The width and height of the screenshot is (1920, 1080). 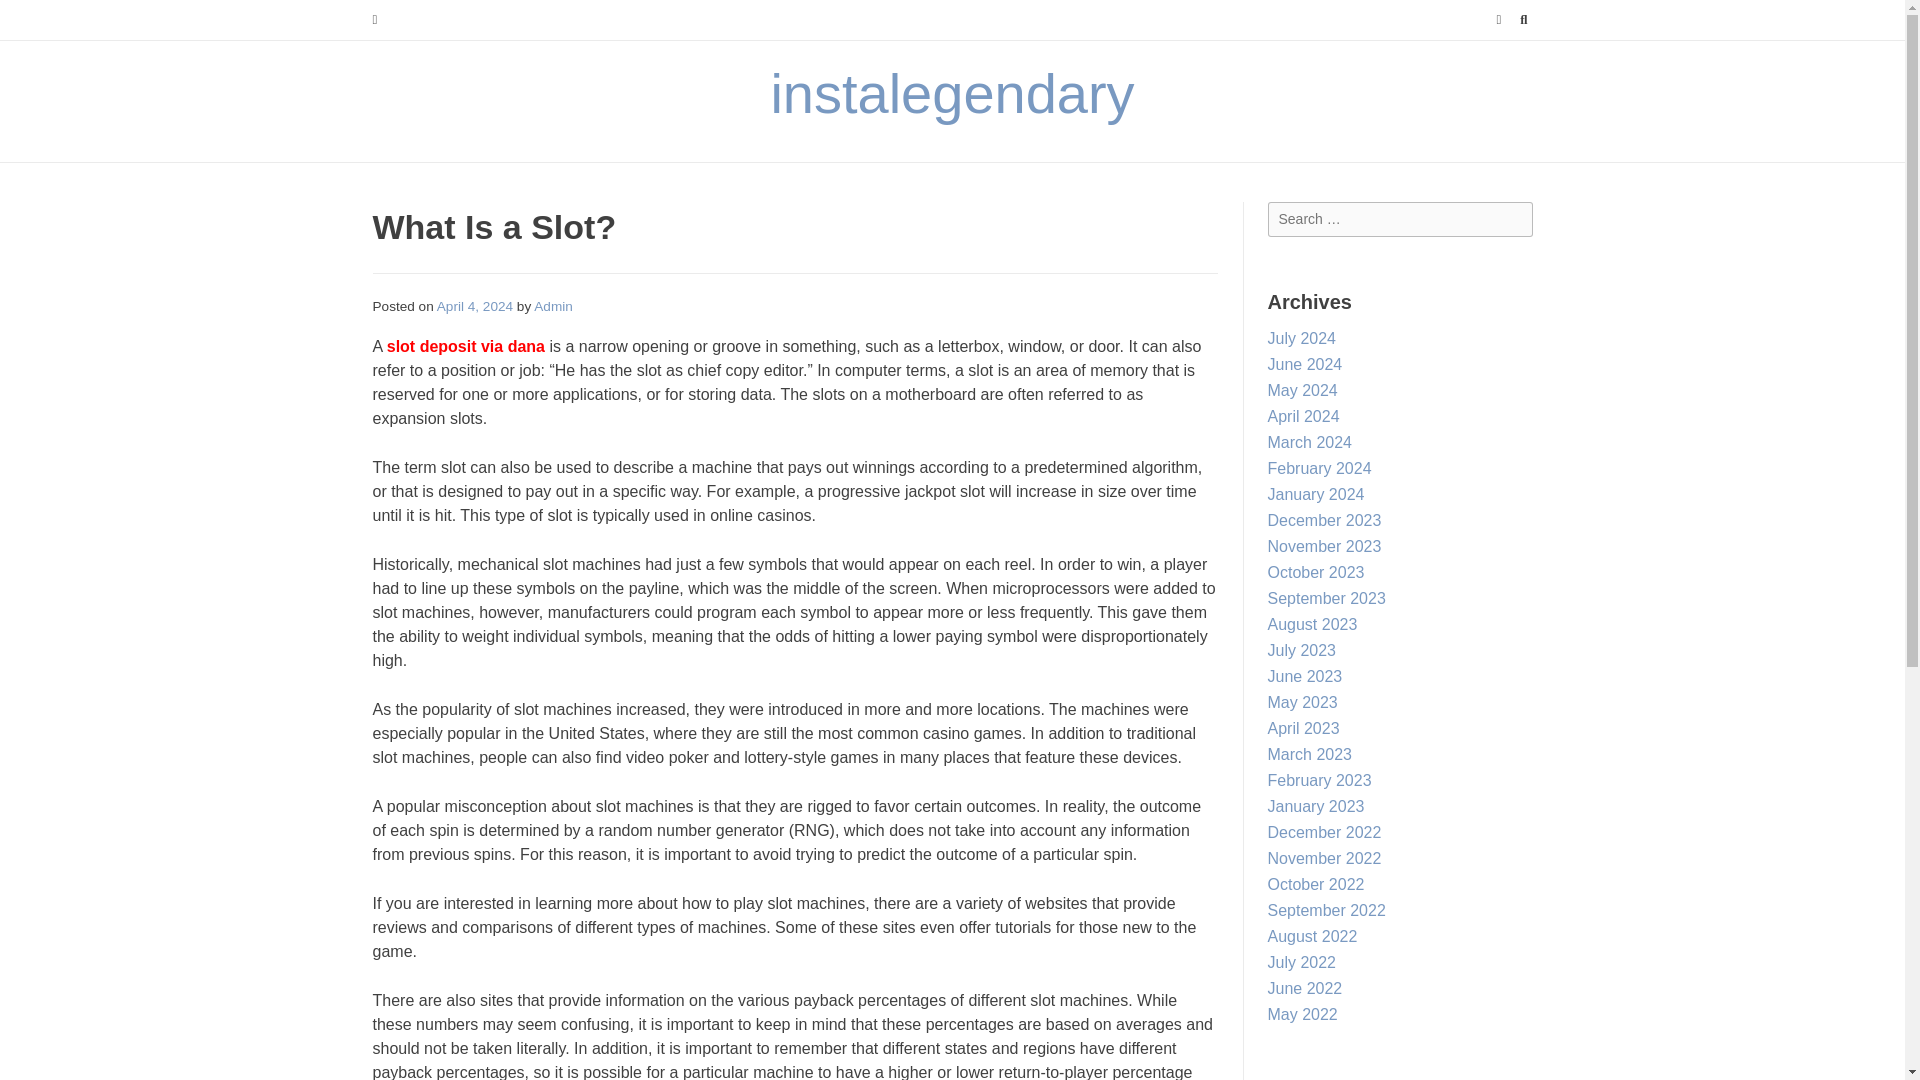 What do you see at coordinates (1310, 442) in the screenshot?
I see `March 2024` at bounding box center [1310, 442].